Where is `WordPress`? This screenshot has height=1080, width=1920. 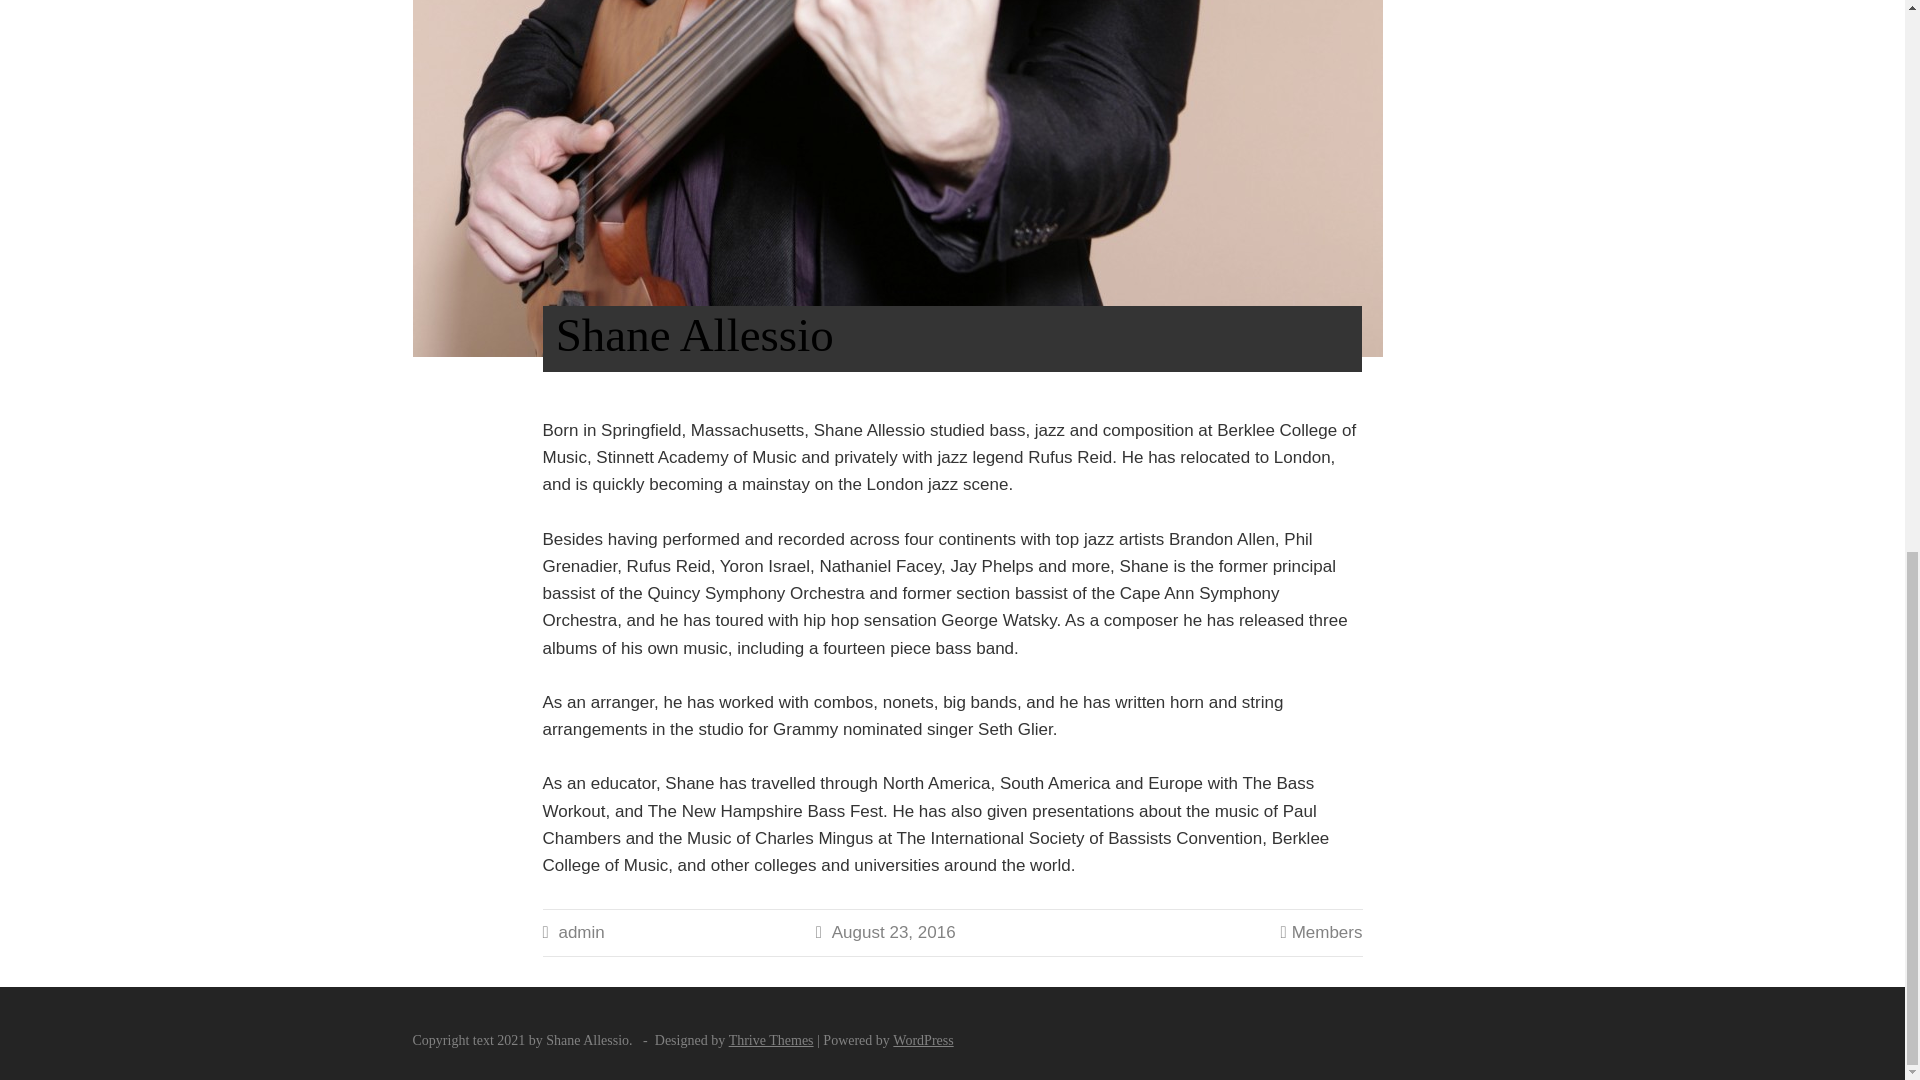
WordPress is located at coordinates (922, 1040).